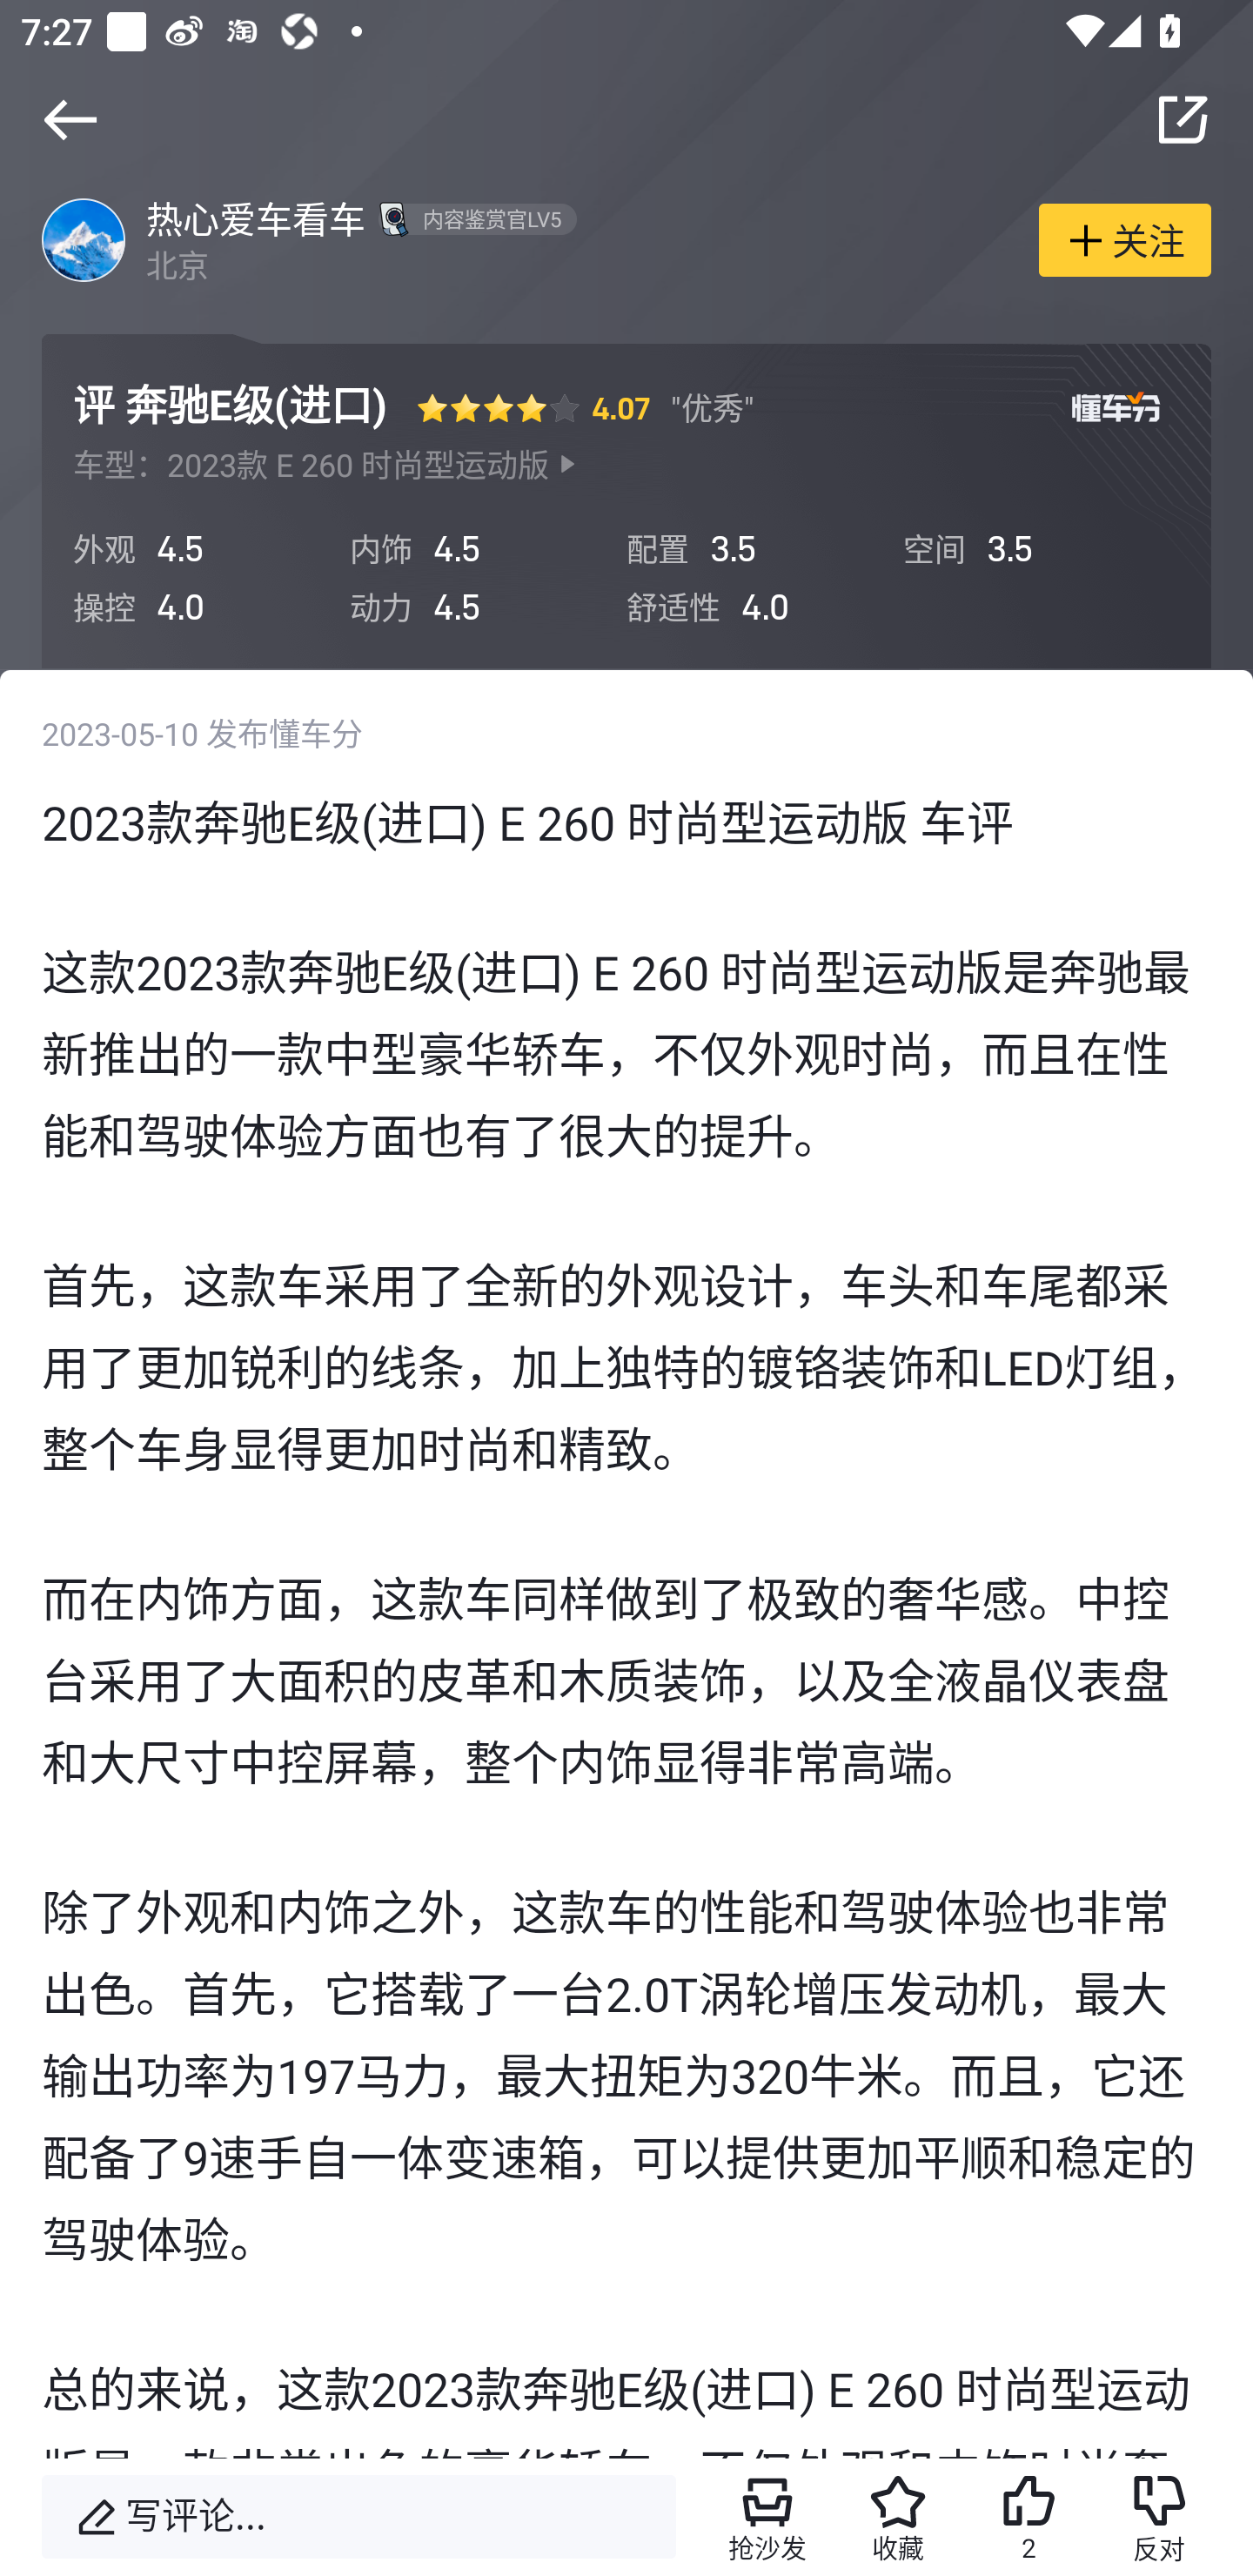 The height and width of the screenshot is (2576, 1253). I want to click on 2, so click(1028, 2517).